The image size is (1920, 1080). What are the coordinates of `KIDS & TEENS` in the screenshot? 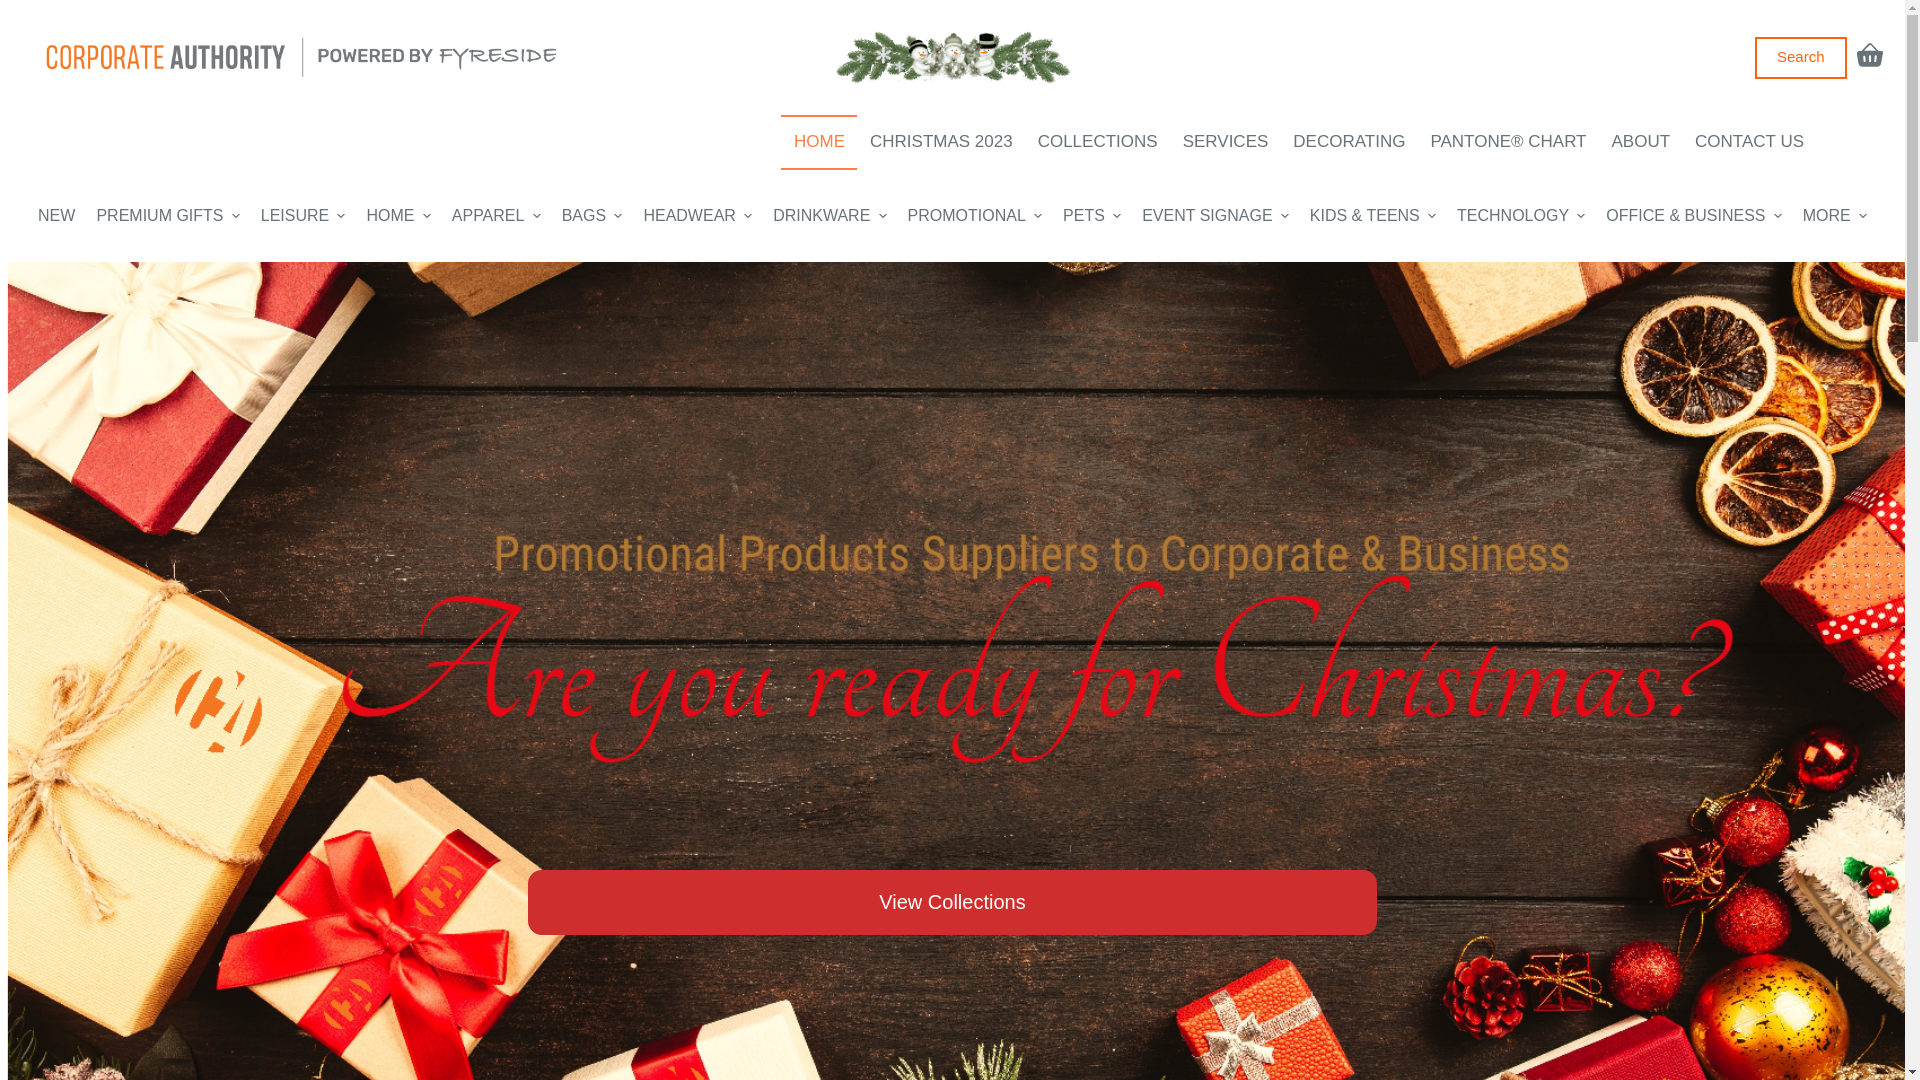 It's located at (1372, 216).